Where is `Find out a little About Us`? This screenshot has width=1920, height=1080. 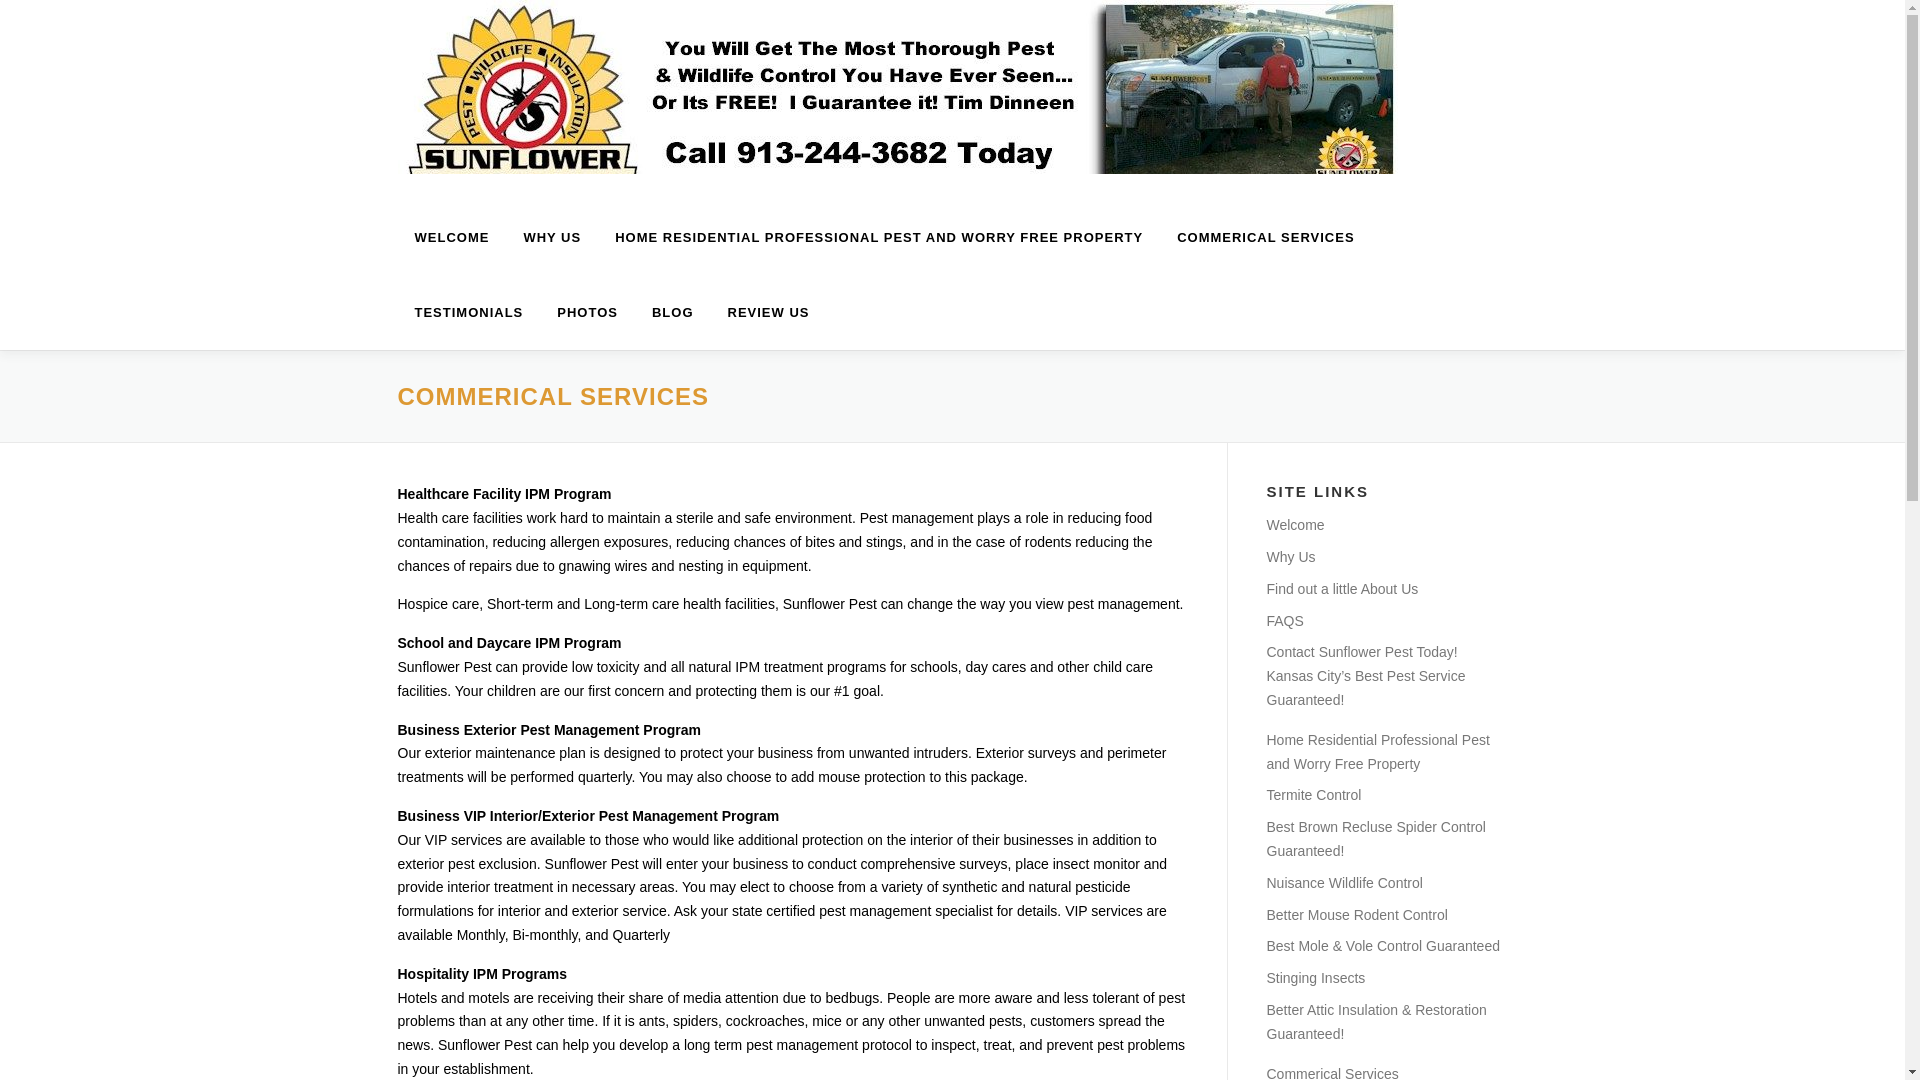 Find out a little About Us is located at coordinates (1342, 589).